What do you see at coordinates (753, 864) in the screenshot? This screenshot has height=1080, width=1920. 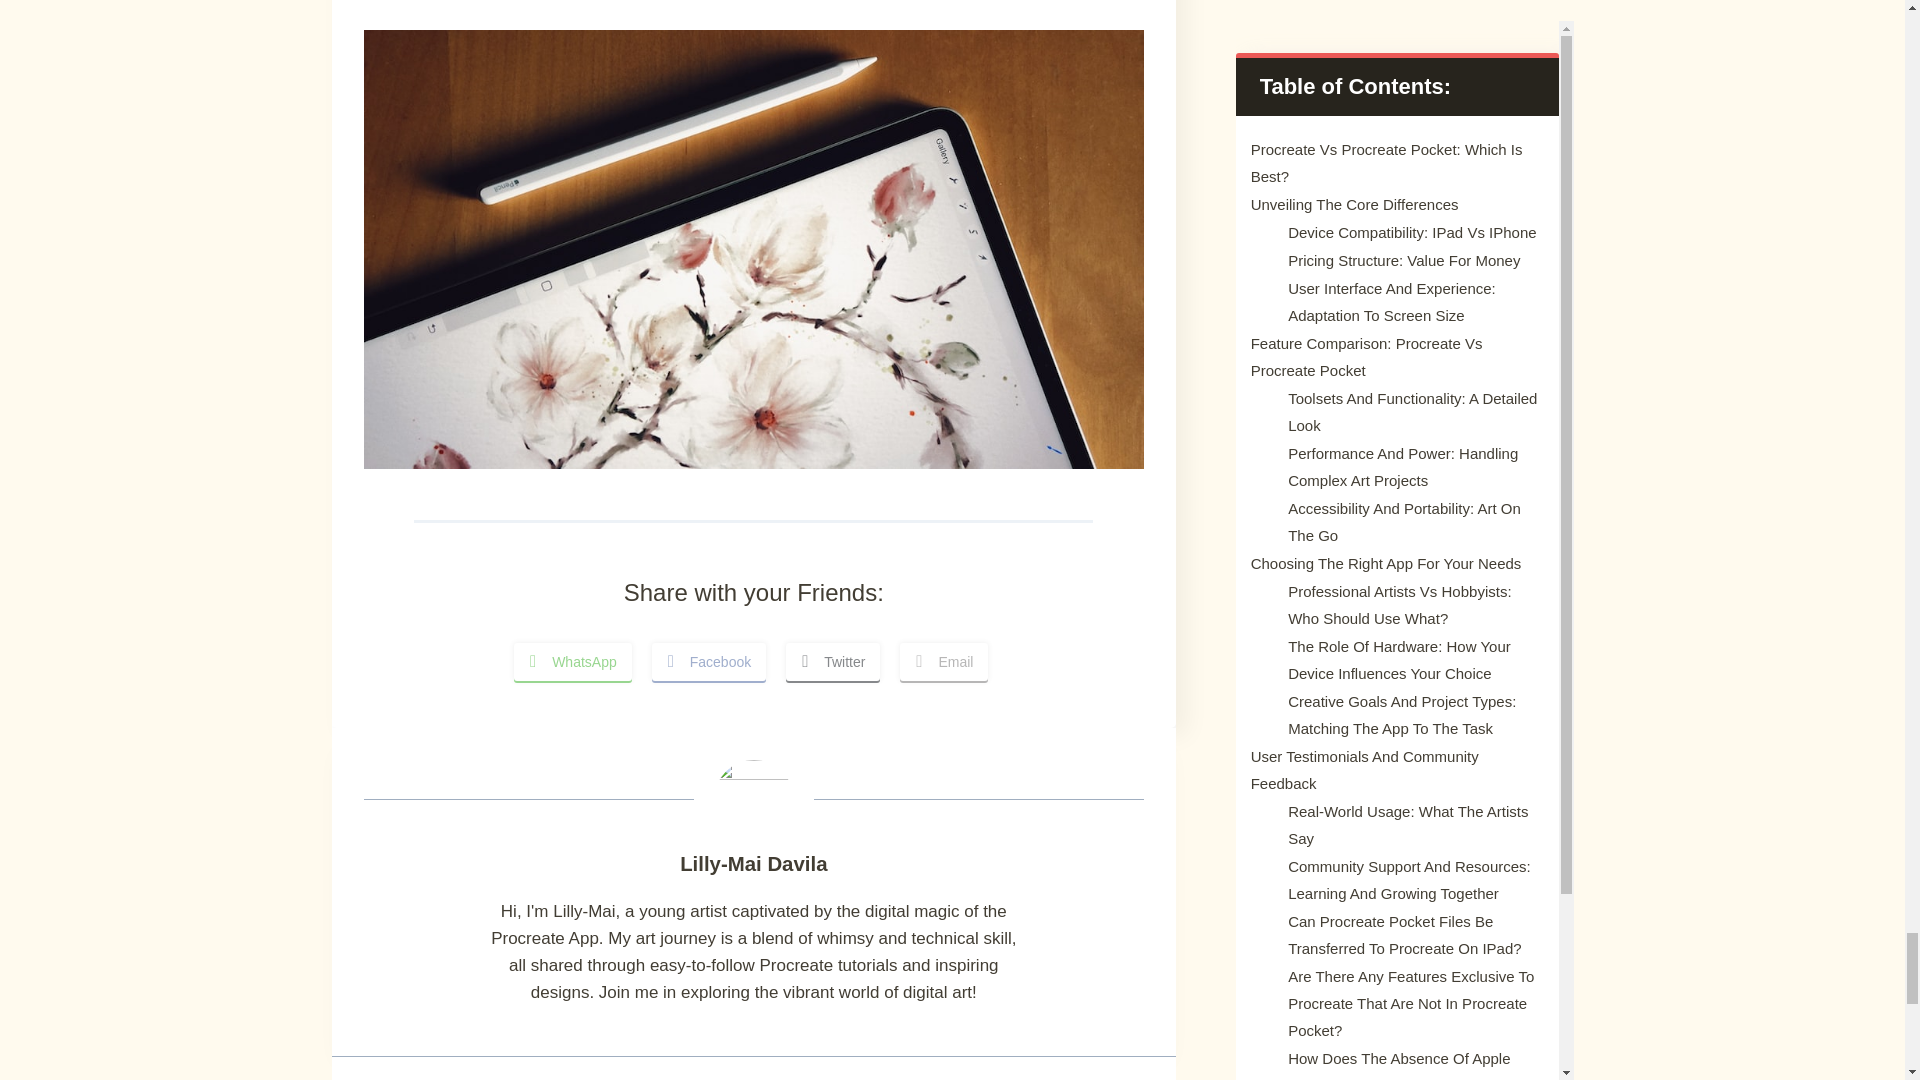 I see `Posts by Lilly-Mai Davila` at bounding box center [753, 864].